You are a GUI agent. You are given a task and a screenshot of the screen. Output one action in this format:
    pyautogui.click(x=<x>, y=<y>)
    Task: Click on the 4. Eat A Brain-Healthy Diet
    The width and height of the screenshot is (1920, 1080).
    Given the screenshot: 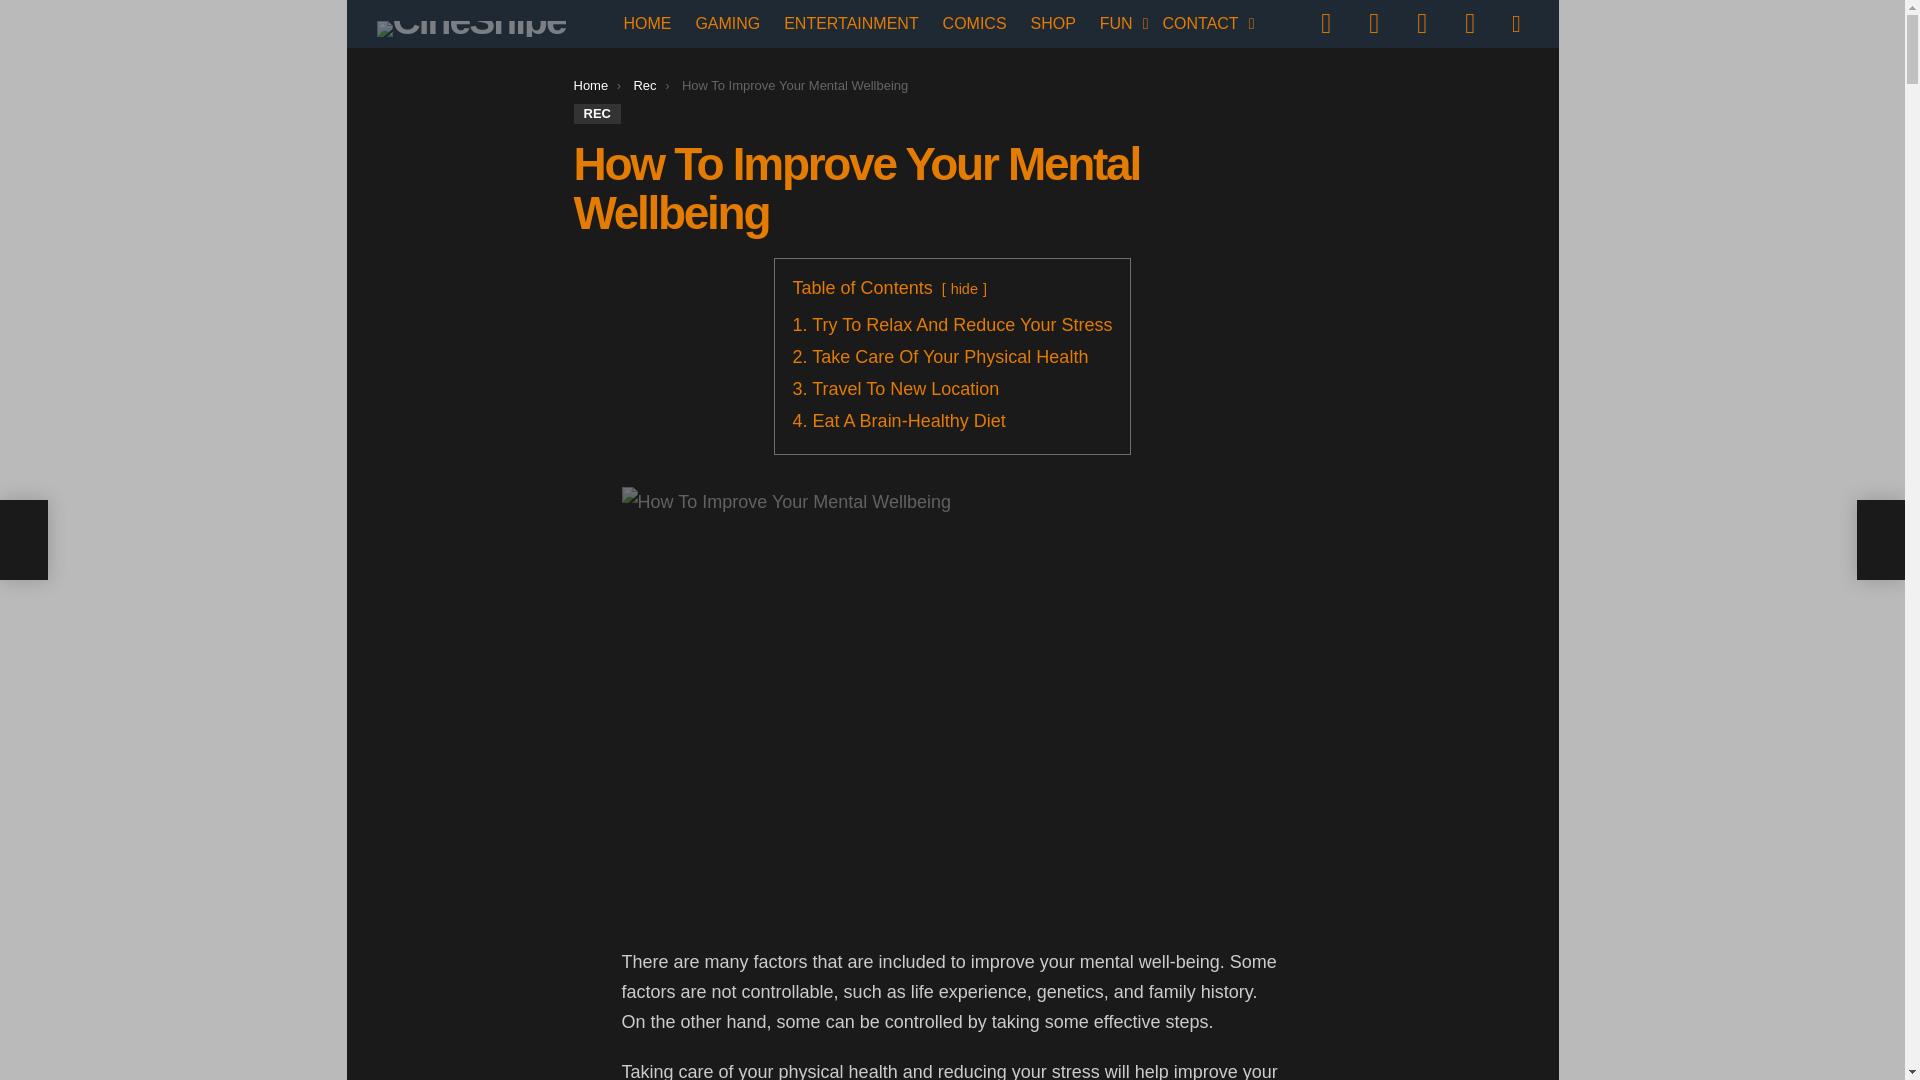 What is the action you would take?
    pyautogui.click(x=899, y=420)
    